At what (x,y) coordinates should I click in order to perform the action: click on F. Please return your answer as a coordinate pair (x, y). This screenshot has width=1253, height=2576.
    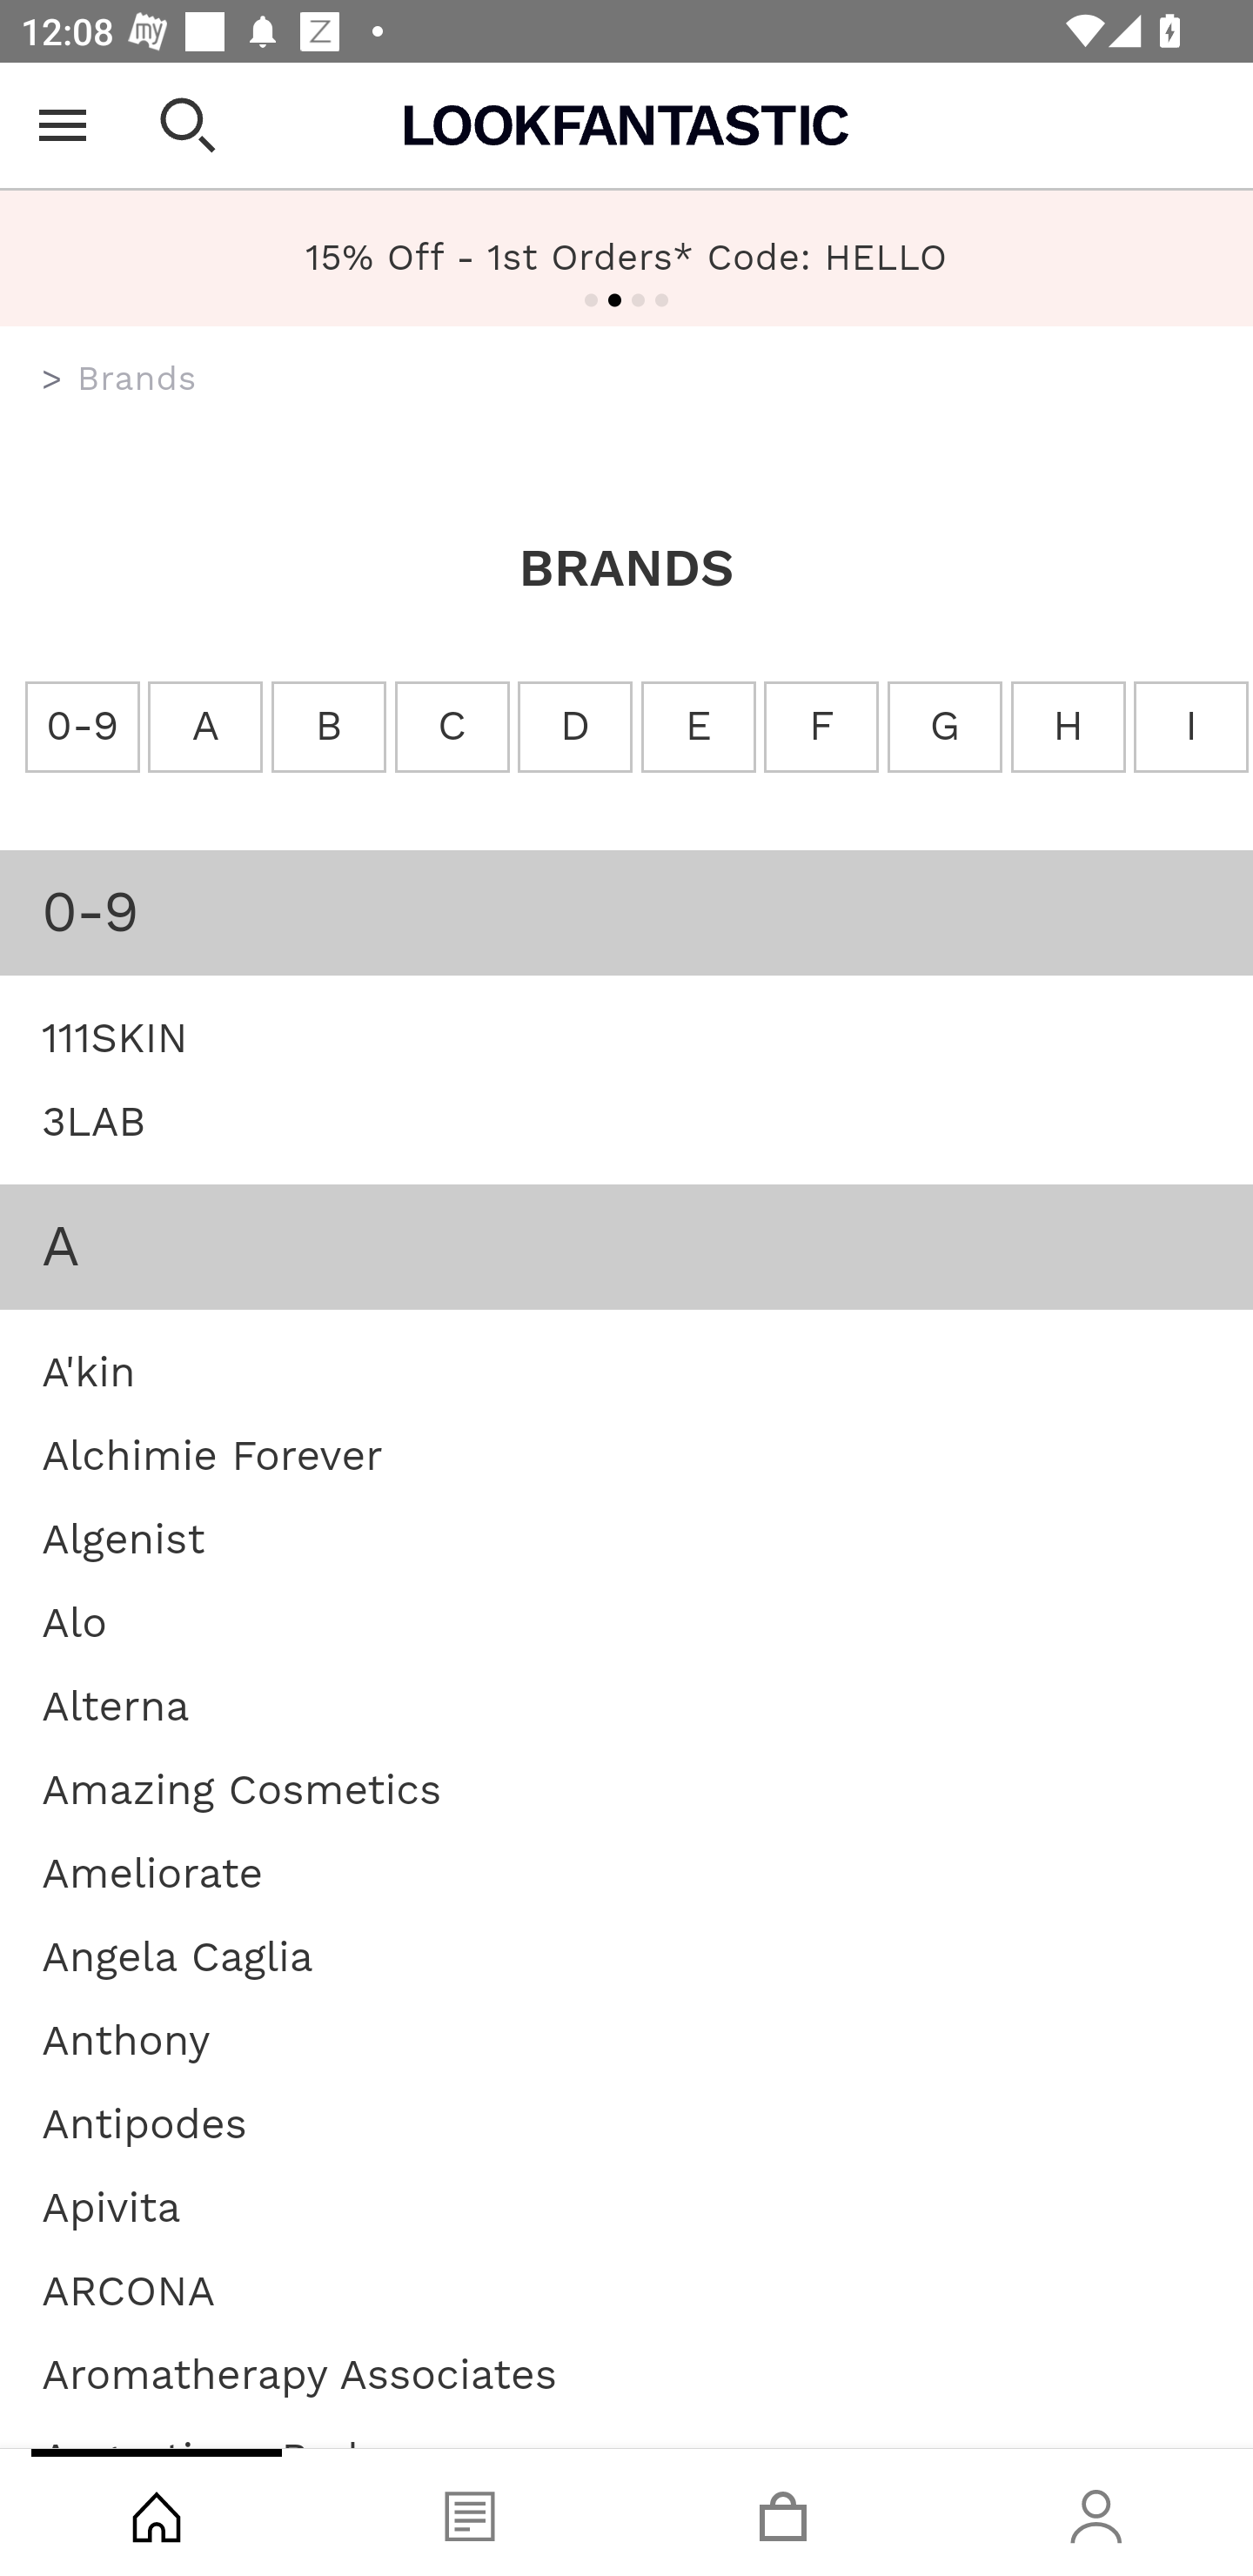
    Looking at the image, I should click on (820, 728).